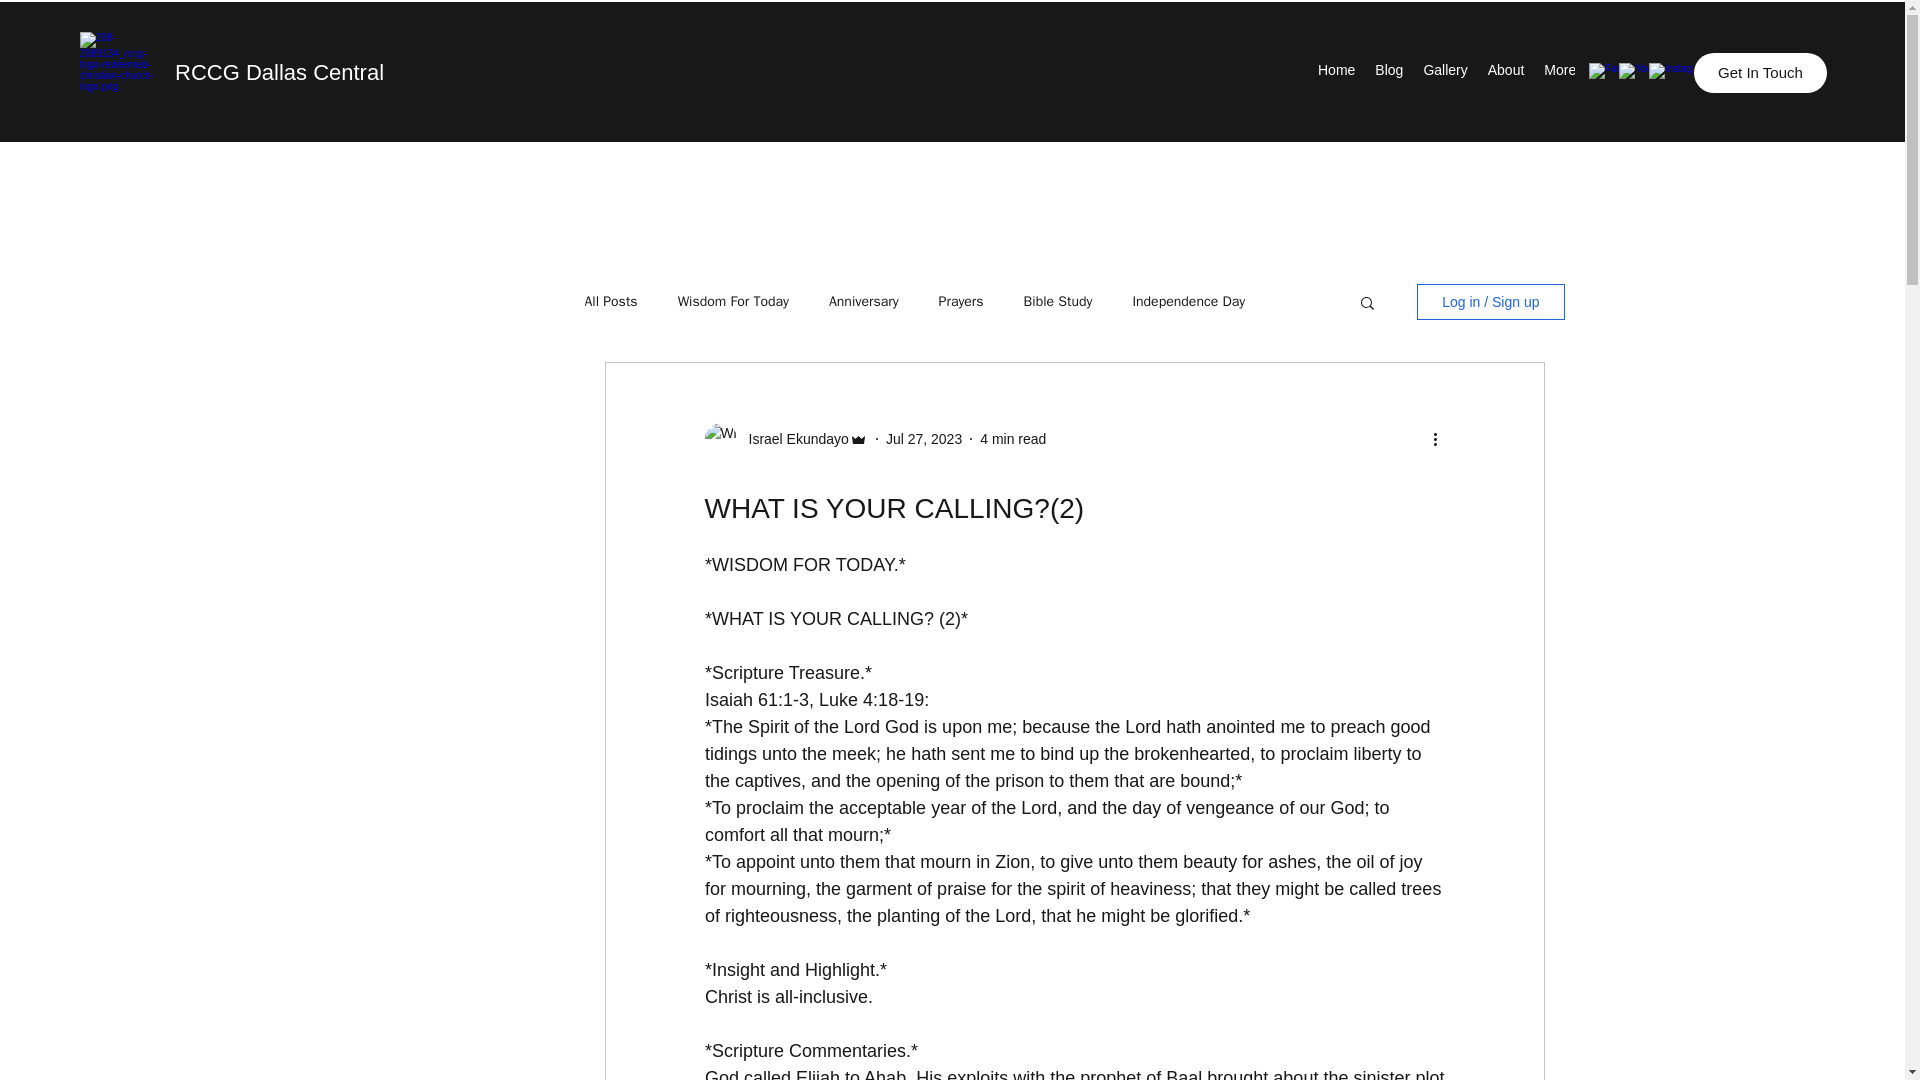  Describe the element at coordinates (279, 72) in the screenshot. I see `RCCG Dallas Central` at that location.